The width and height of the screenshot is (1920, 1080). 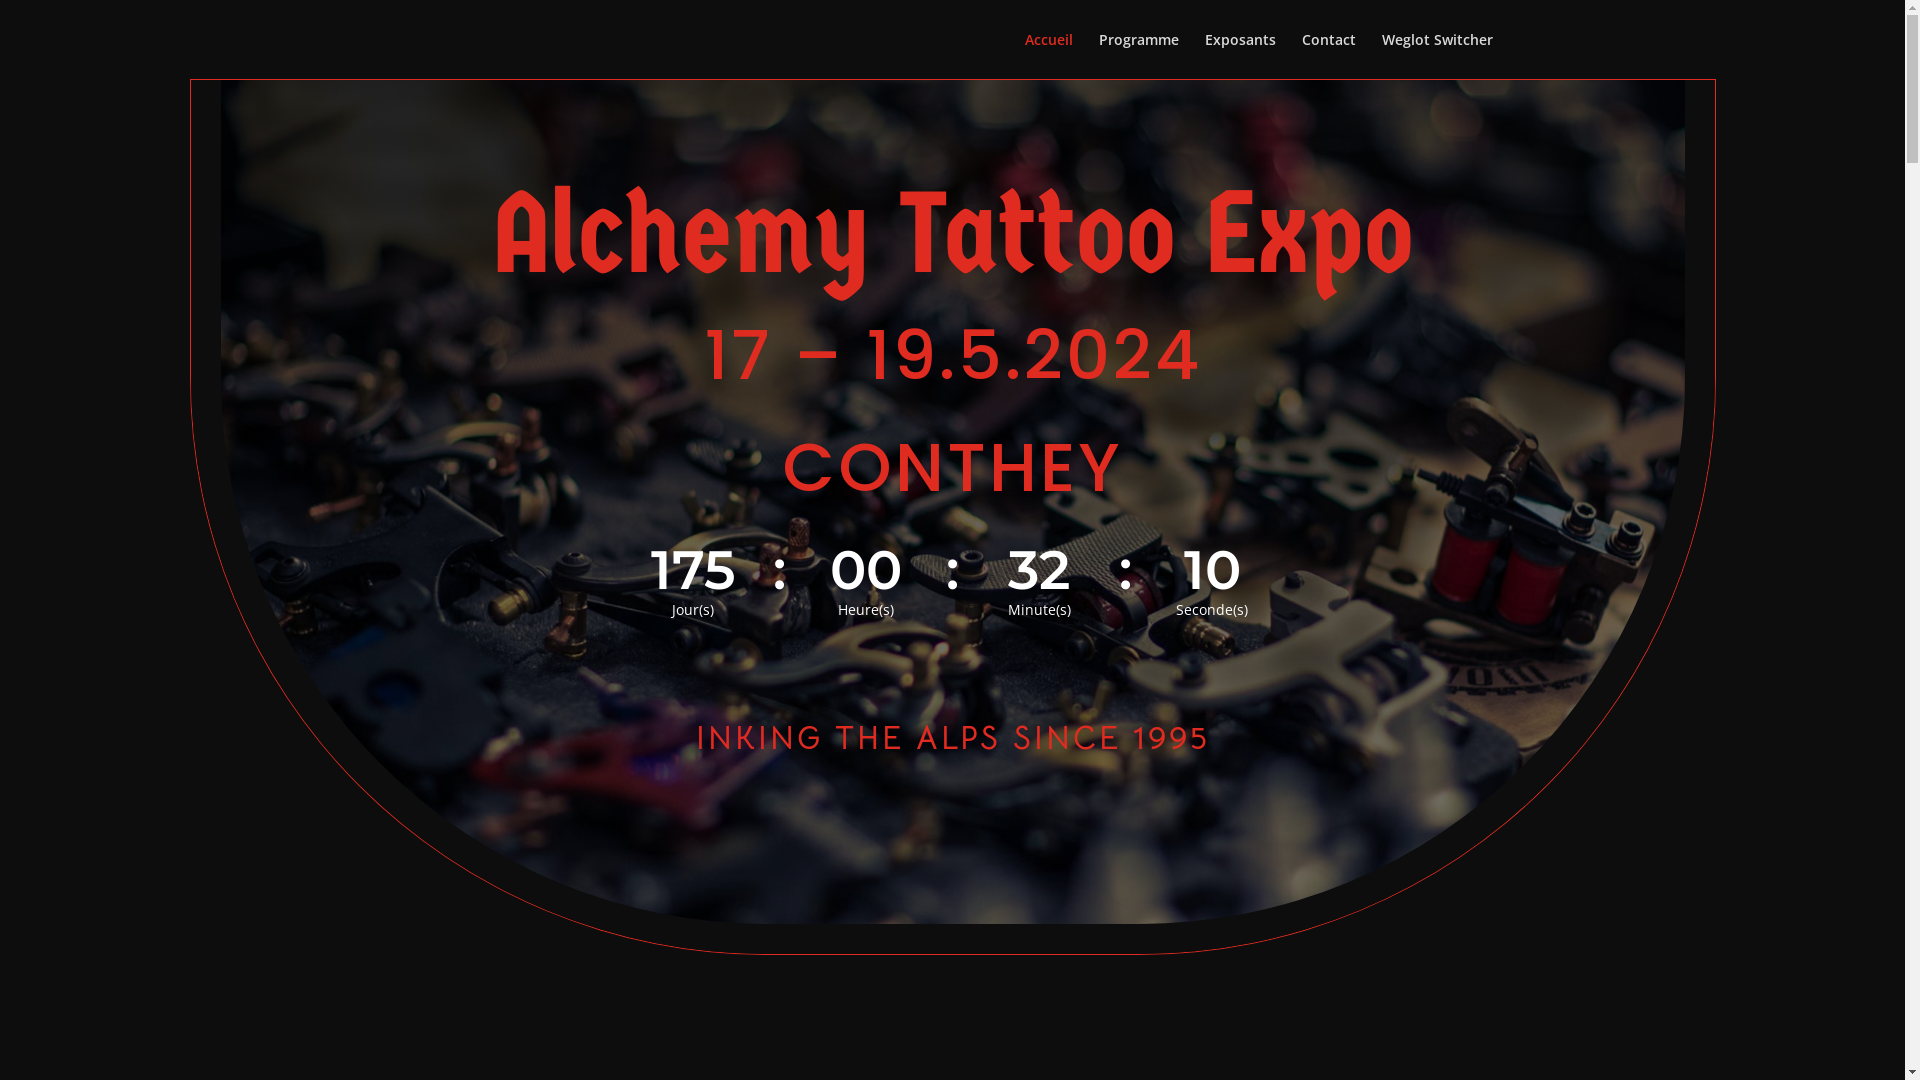 I want to click on Contact, so click(x=1329, y=56).